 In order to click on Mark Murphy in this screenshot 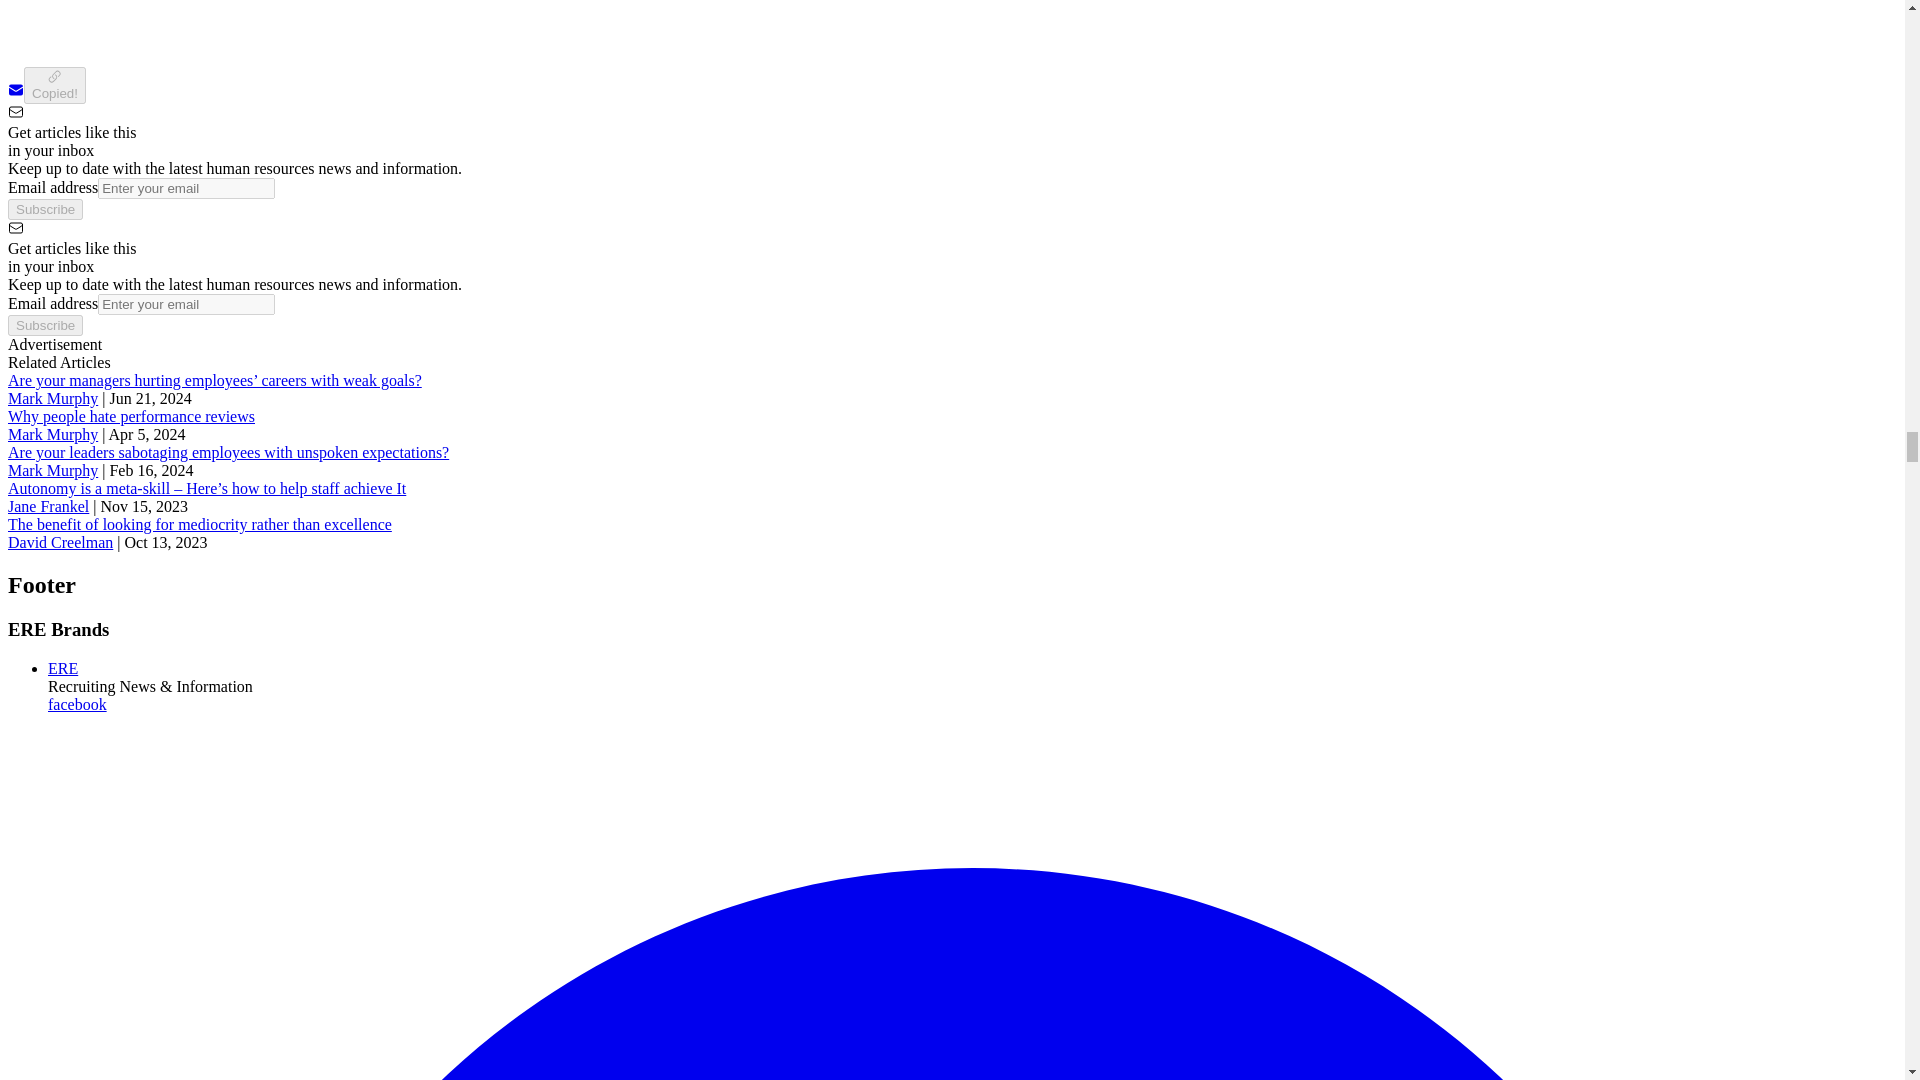, I will do `click(52, 434)`.